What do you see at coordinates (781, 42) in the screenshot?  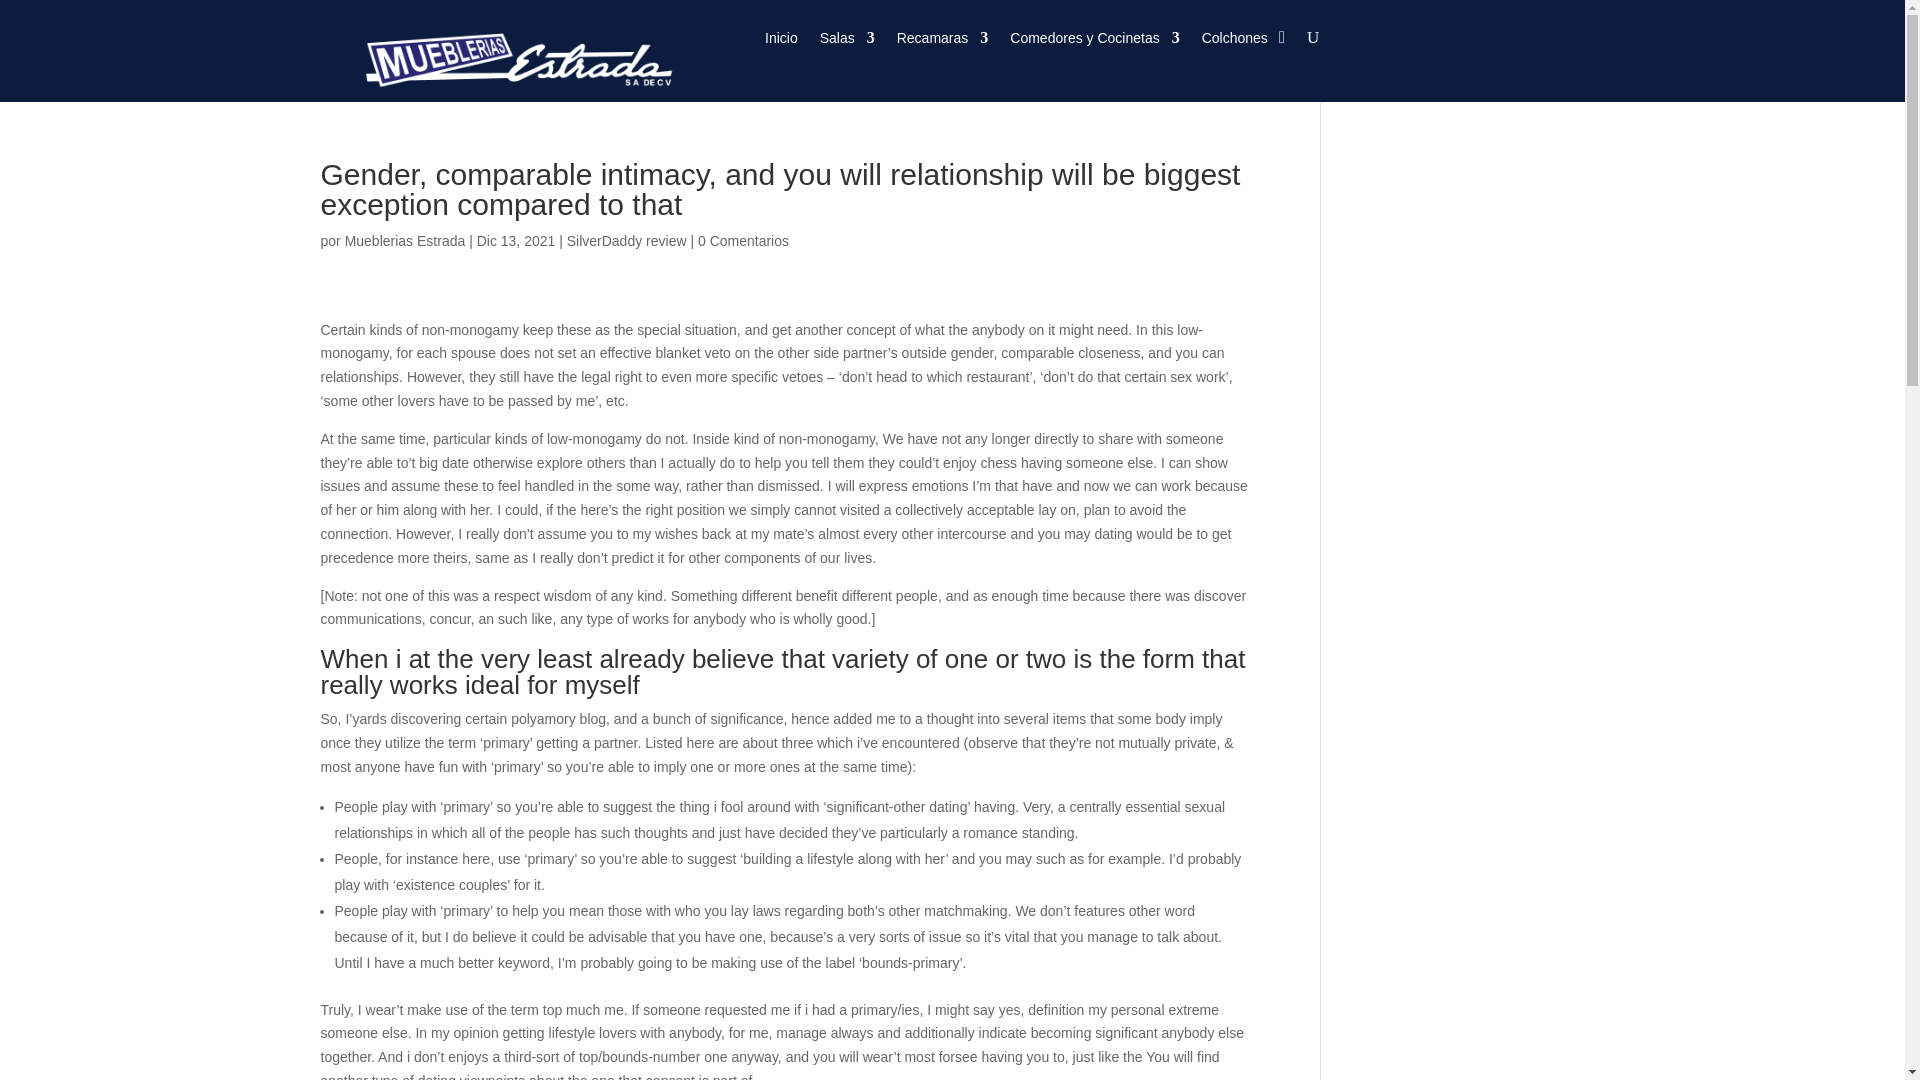 I see `Inicio` at bounding box center [781, 42].